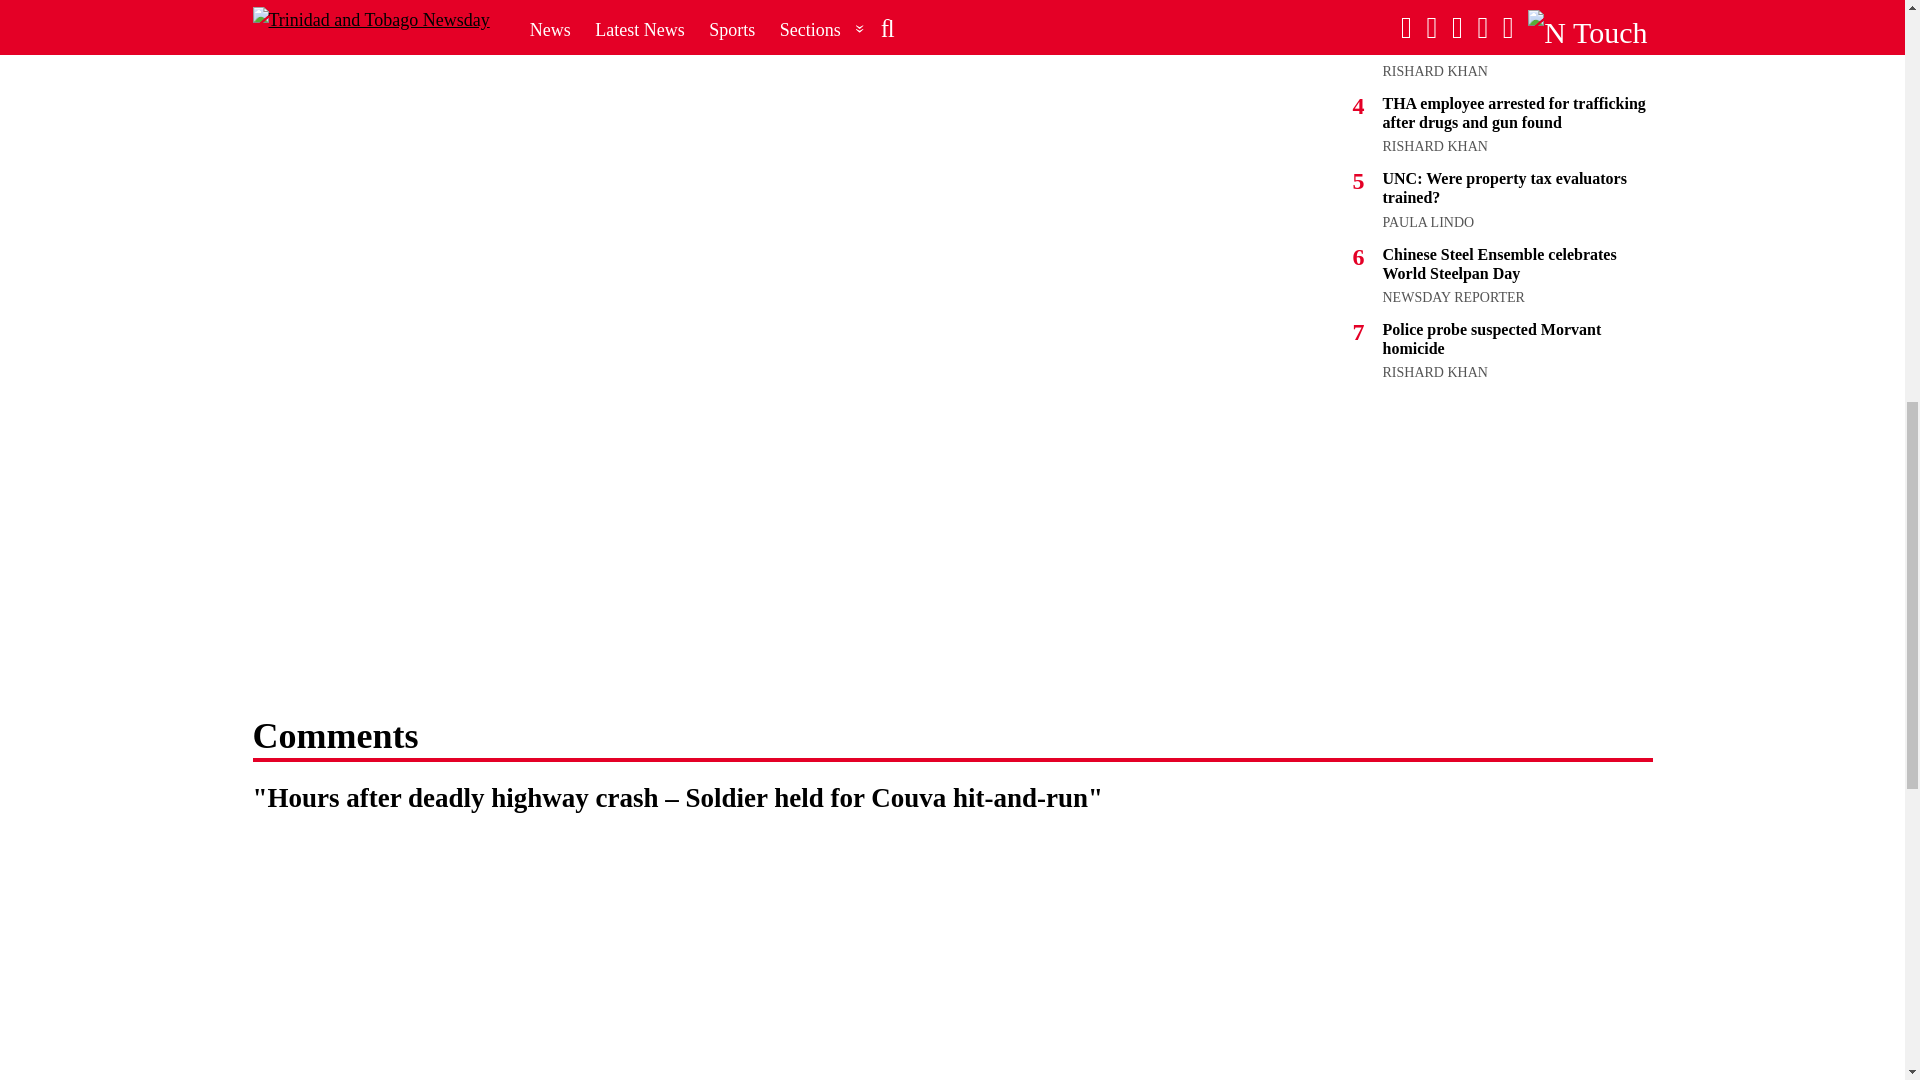 Image resolution: width=1920 pixels, height=1080 pixels. I want to click on RISHARD KHAN, so click(1434, 372).